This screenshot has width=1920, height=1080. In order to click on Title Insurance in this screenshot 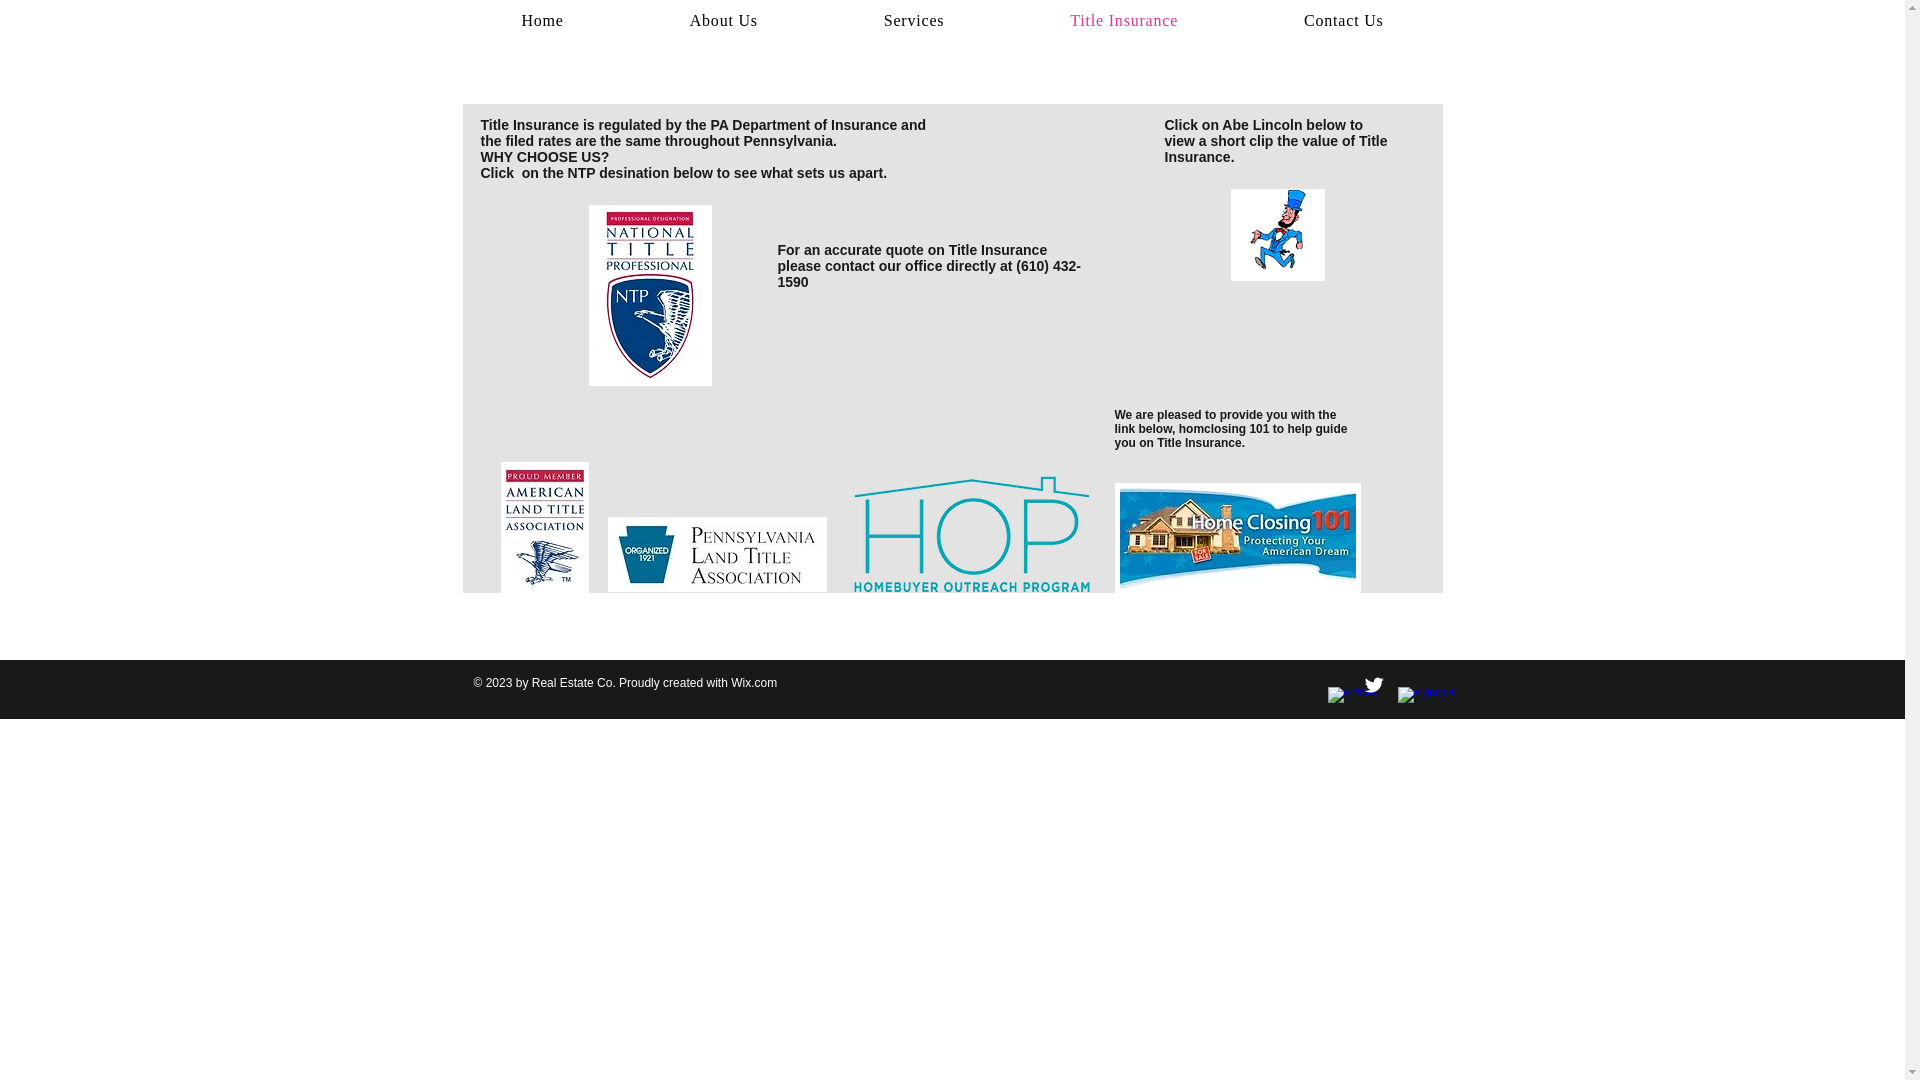, I will do `click(542, 21)`.